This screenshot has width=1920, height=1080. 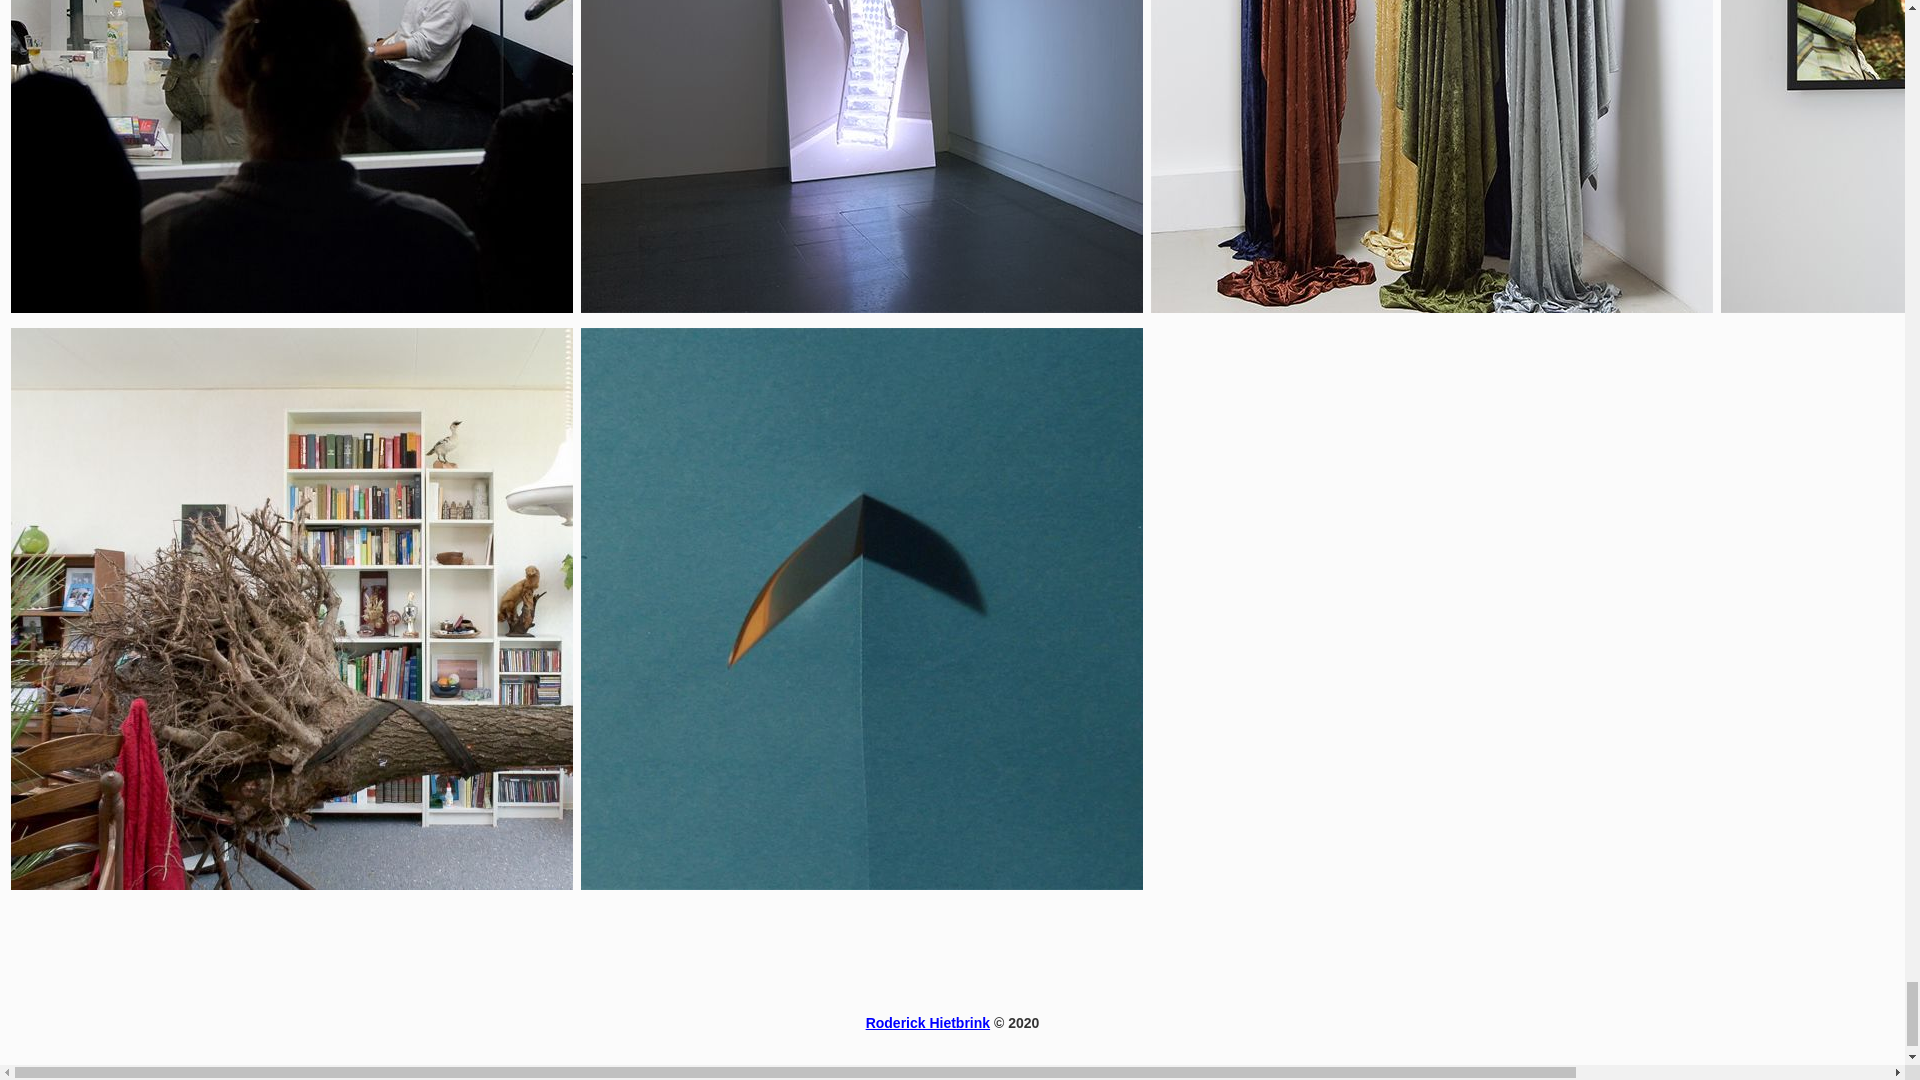 I want to click on Roderick Hietbrink, so click(x=928, y=1023).